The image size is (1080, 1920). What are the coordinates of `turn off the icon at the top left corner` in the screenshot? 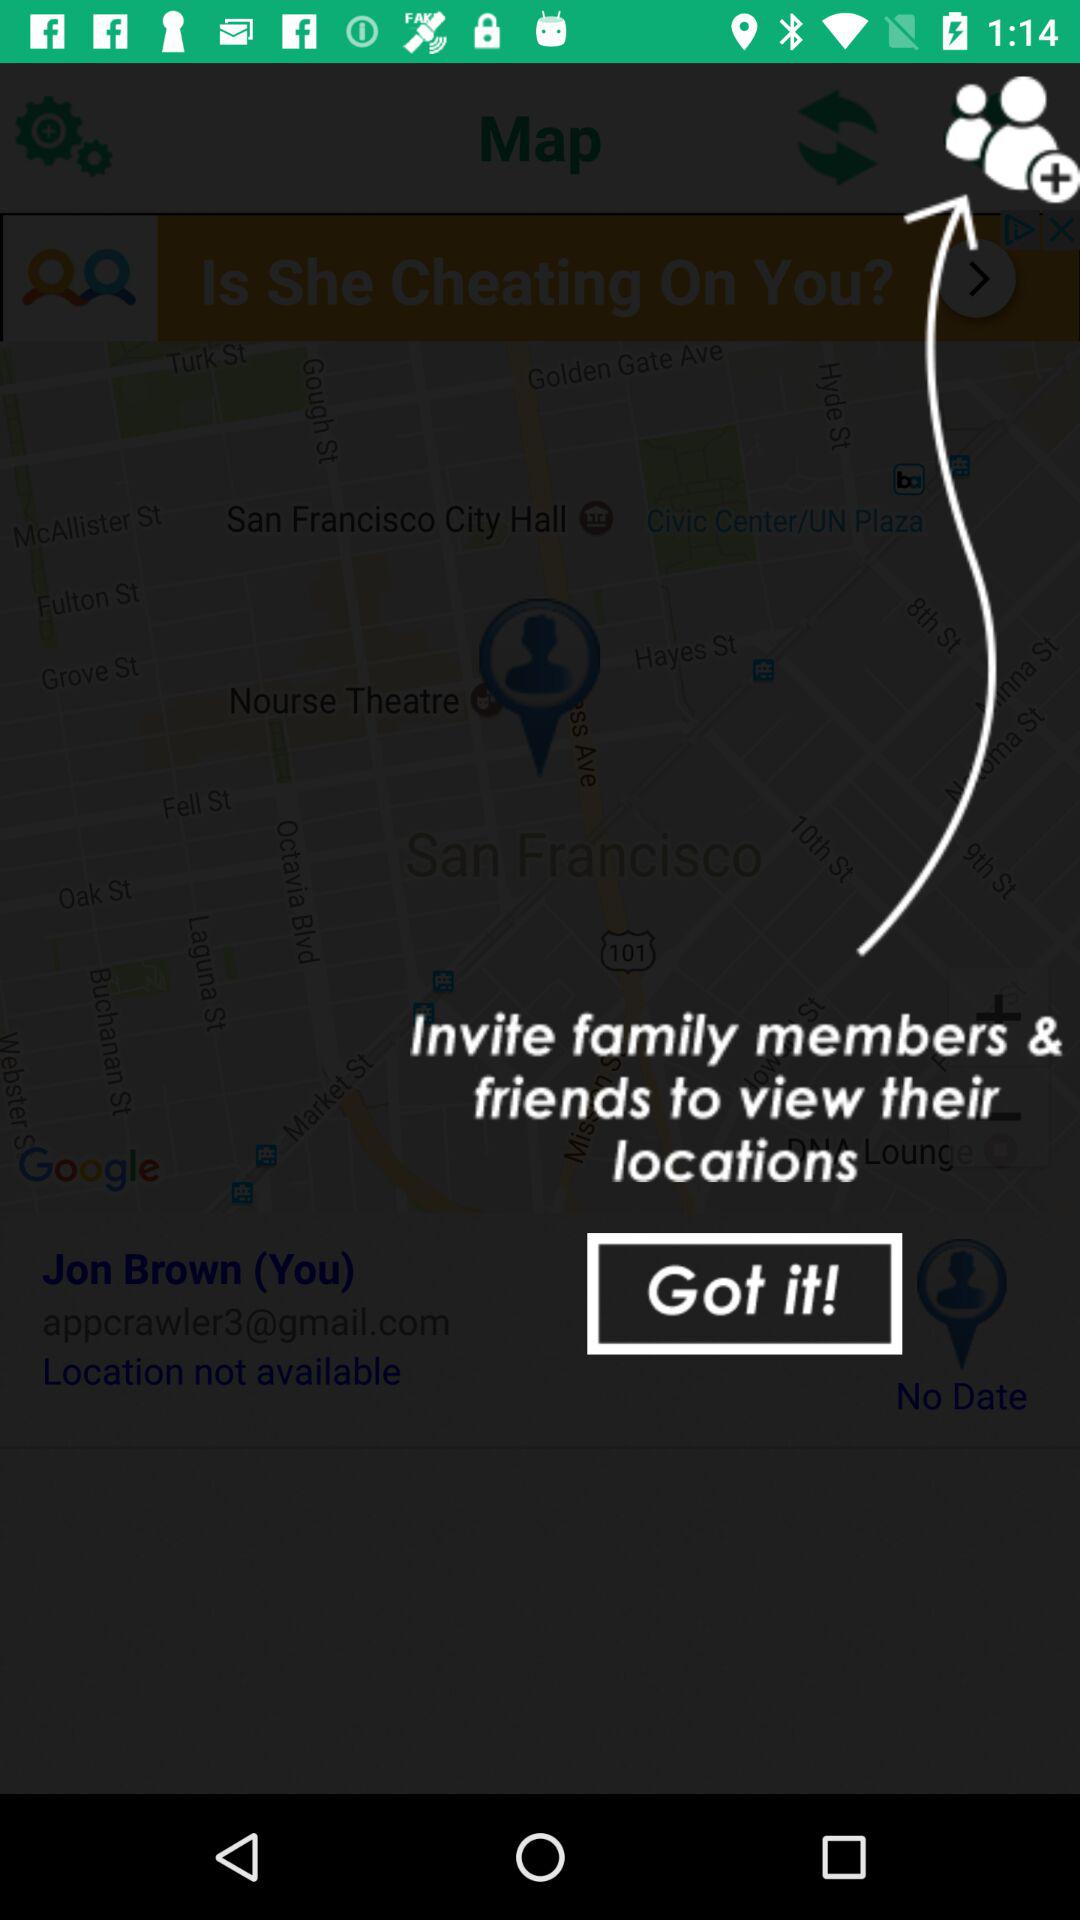 It's located at (63, 136).